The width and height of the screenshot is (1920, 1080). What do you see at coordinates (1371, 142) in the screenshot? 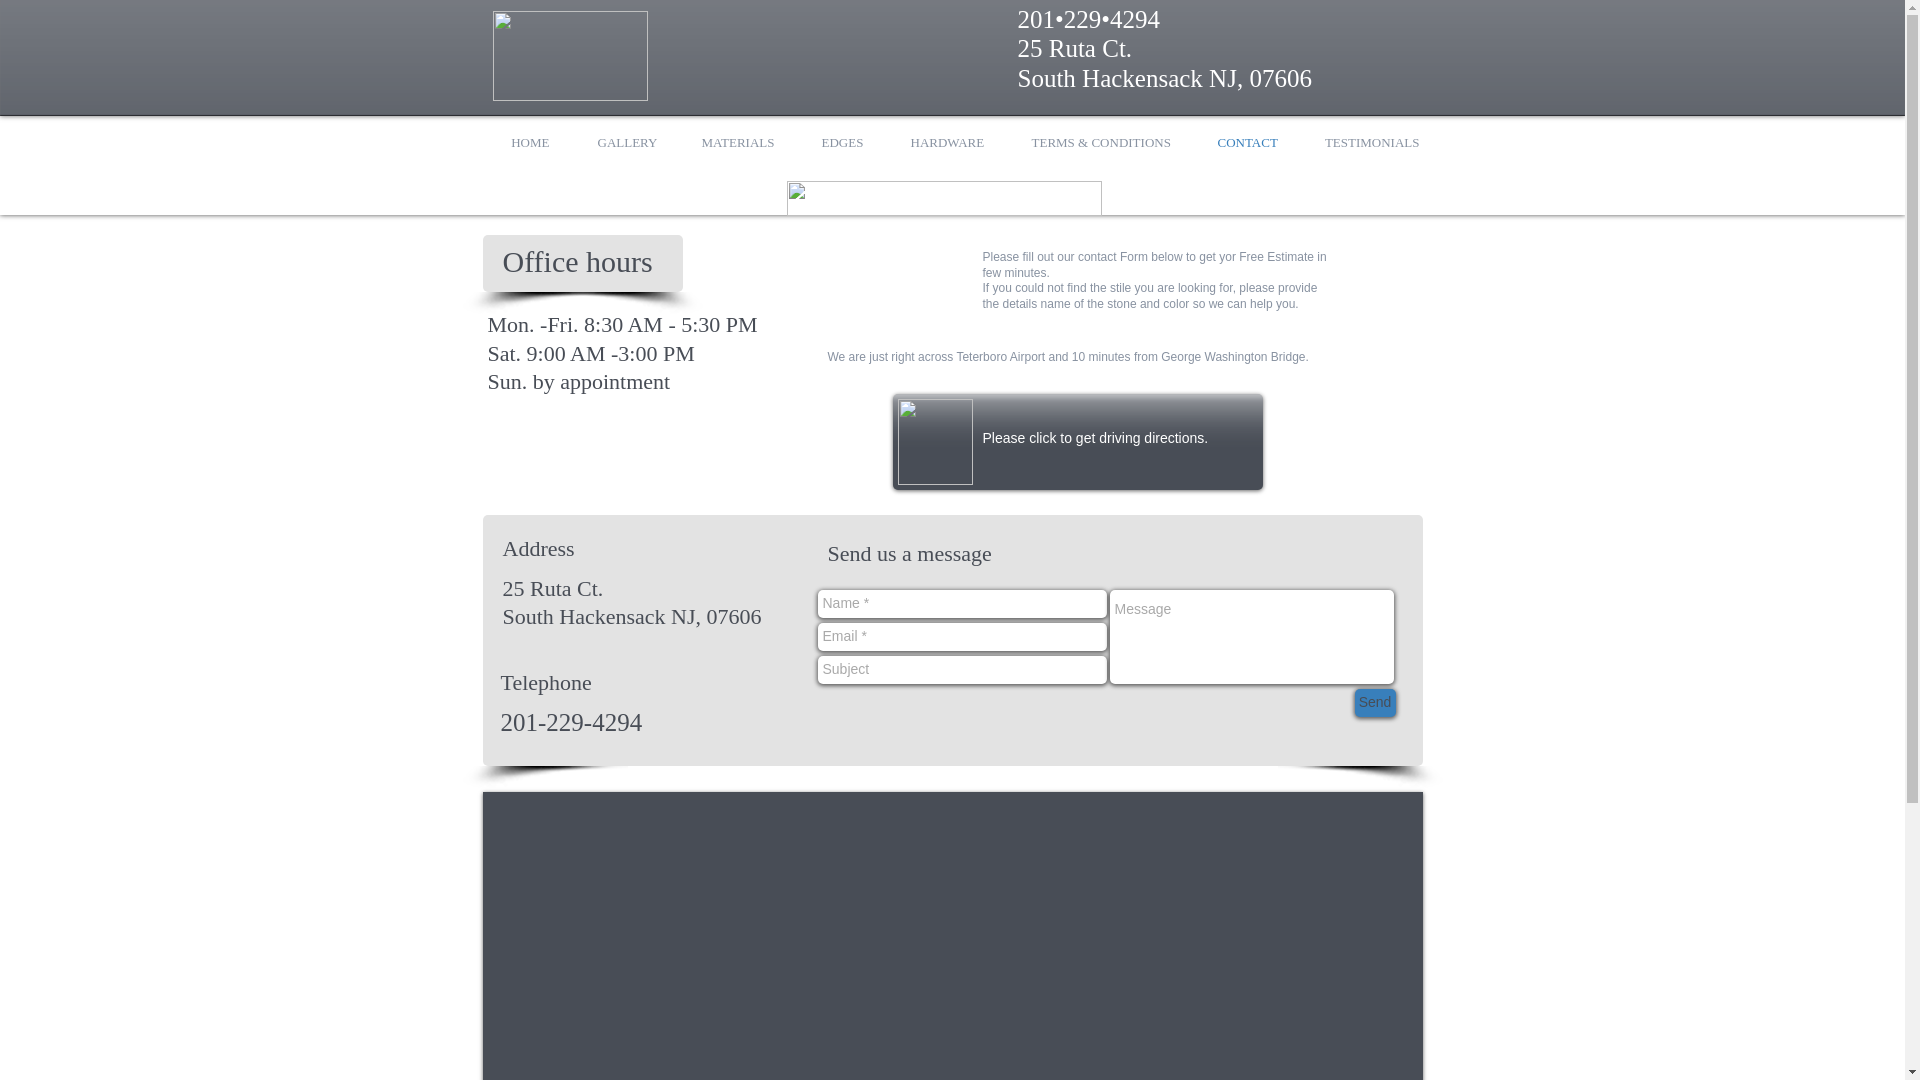
I see `TESTIMONIALS` at bounding box center [1371, 142].